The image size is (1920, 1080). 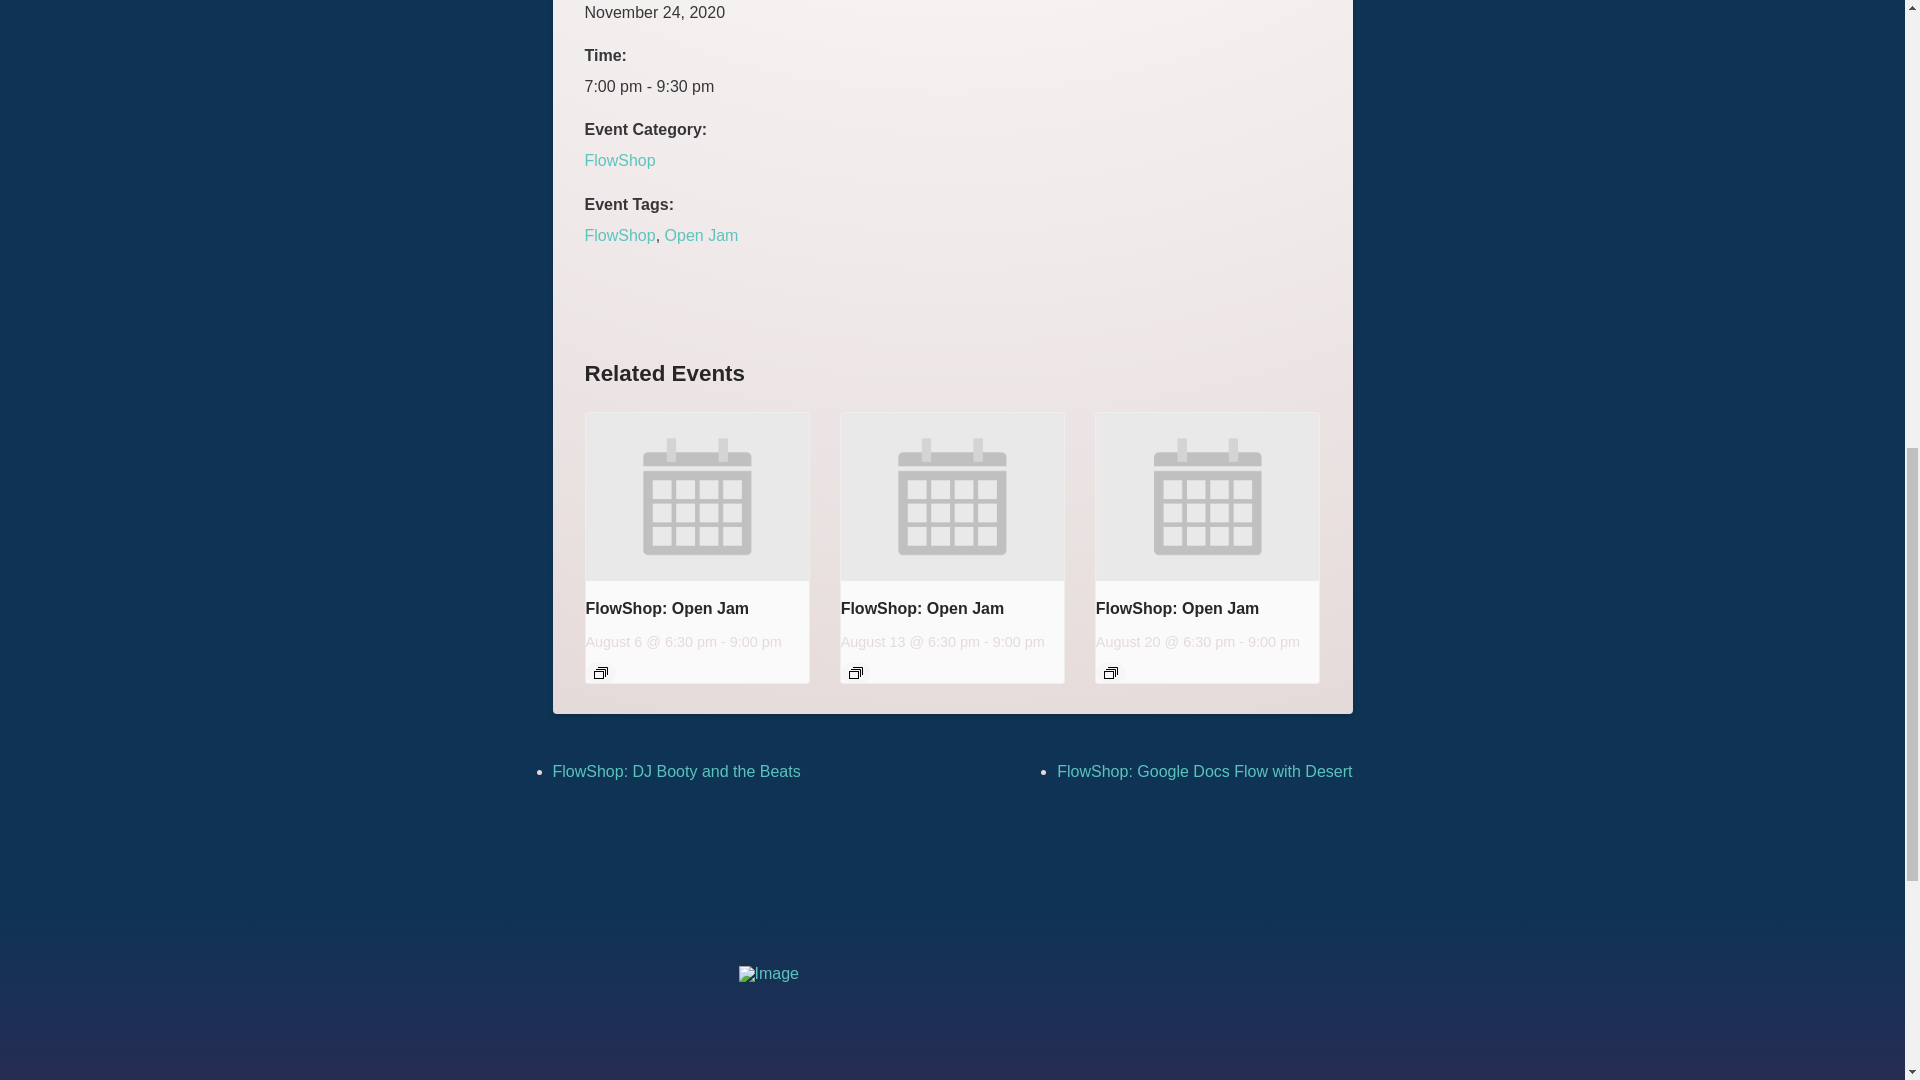 I want to click on Event Series, so click(x=855, y=673).